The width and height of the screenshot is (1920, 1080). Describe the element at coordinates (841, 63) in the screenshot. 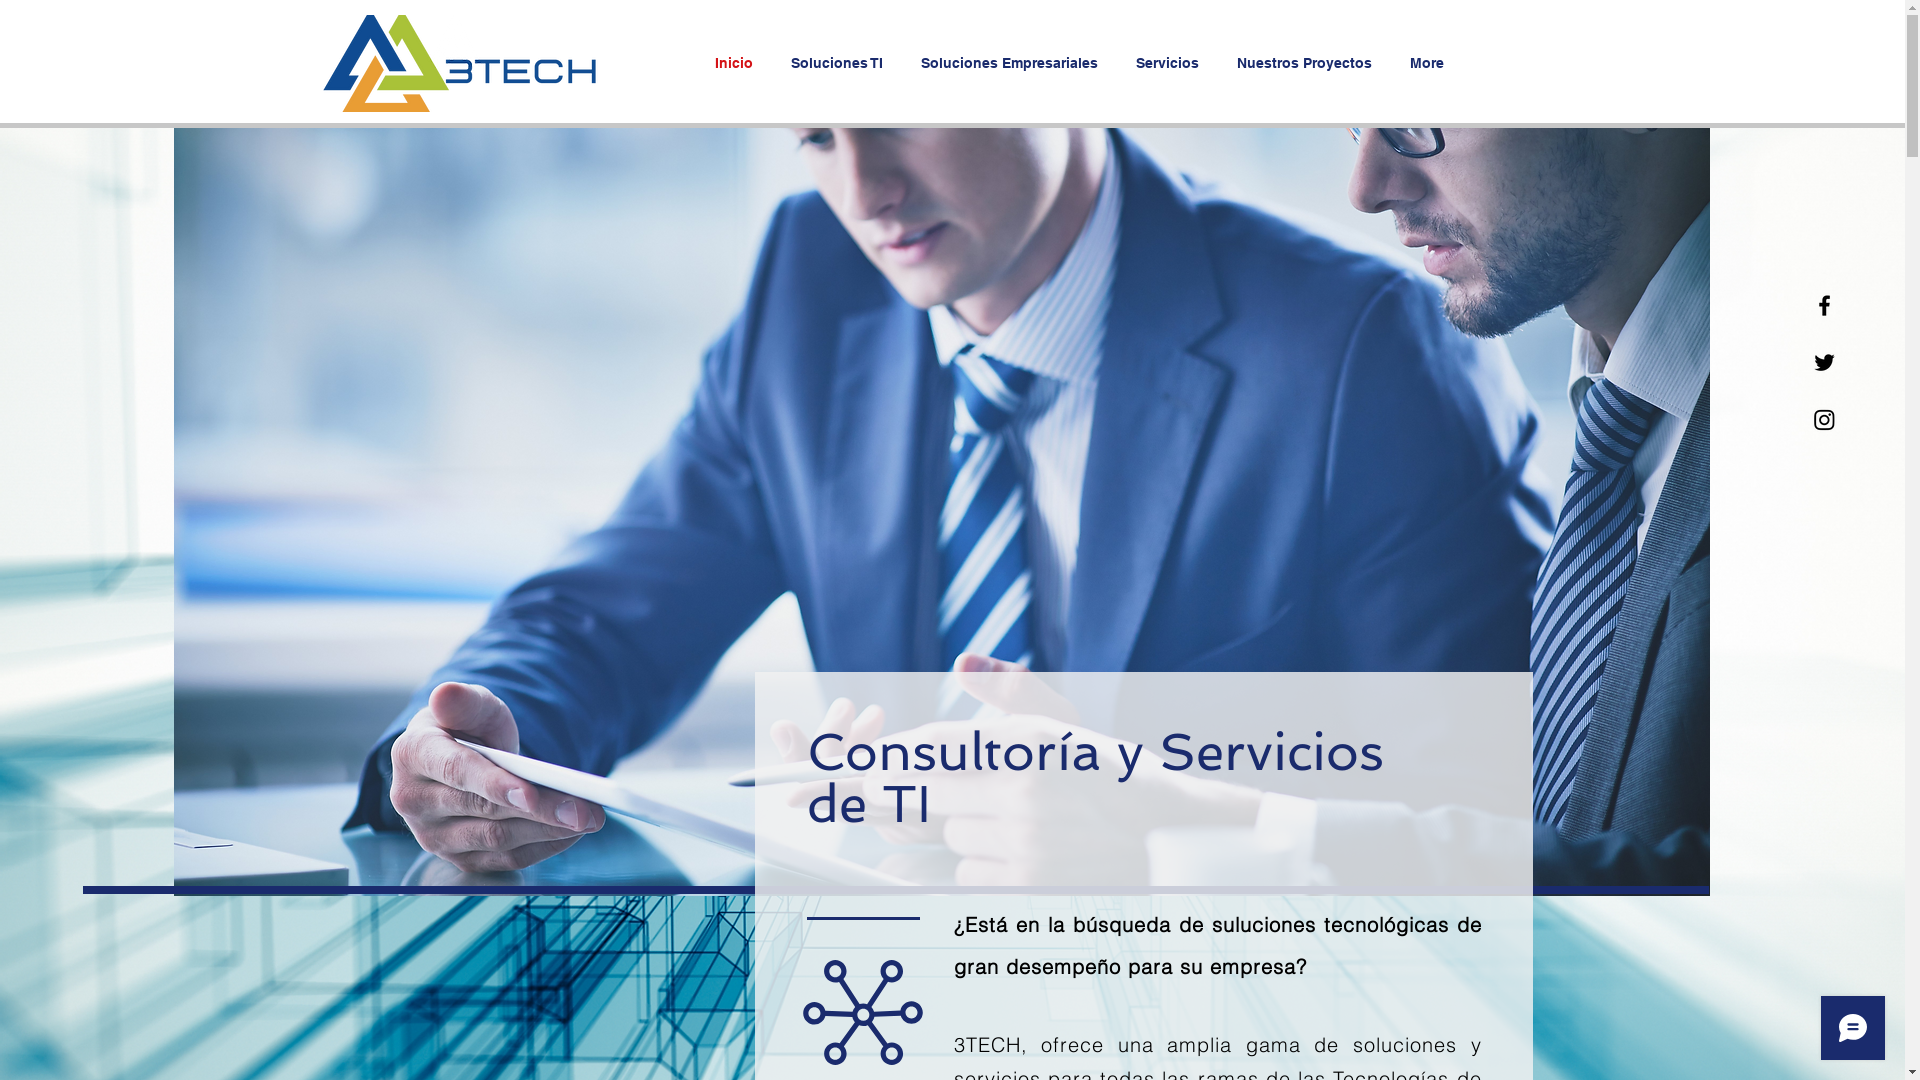

I see `Soluciones TI` at that location.